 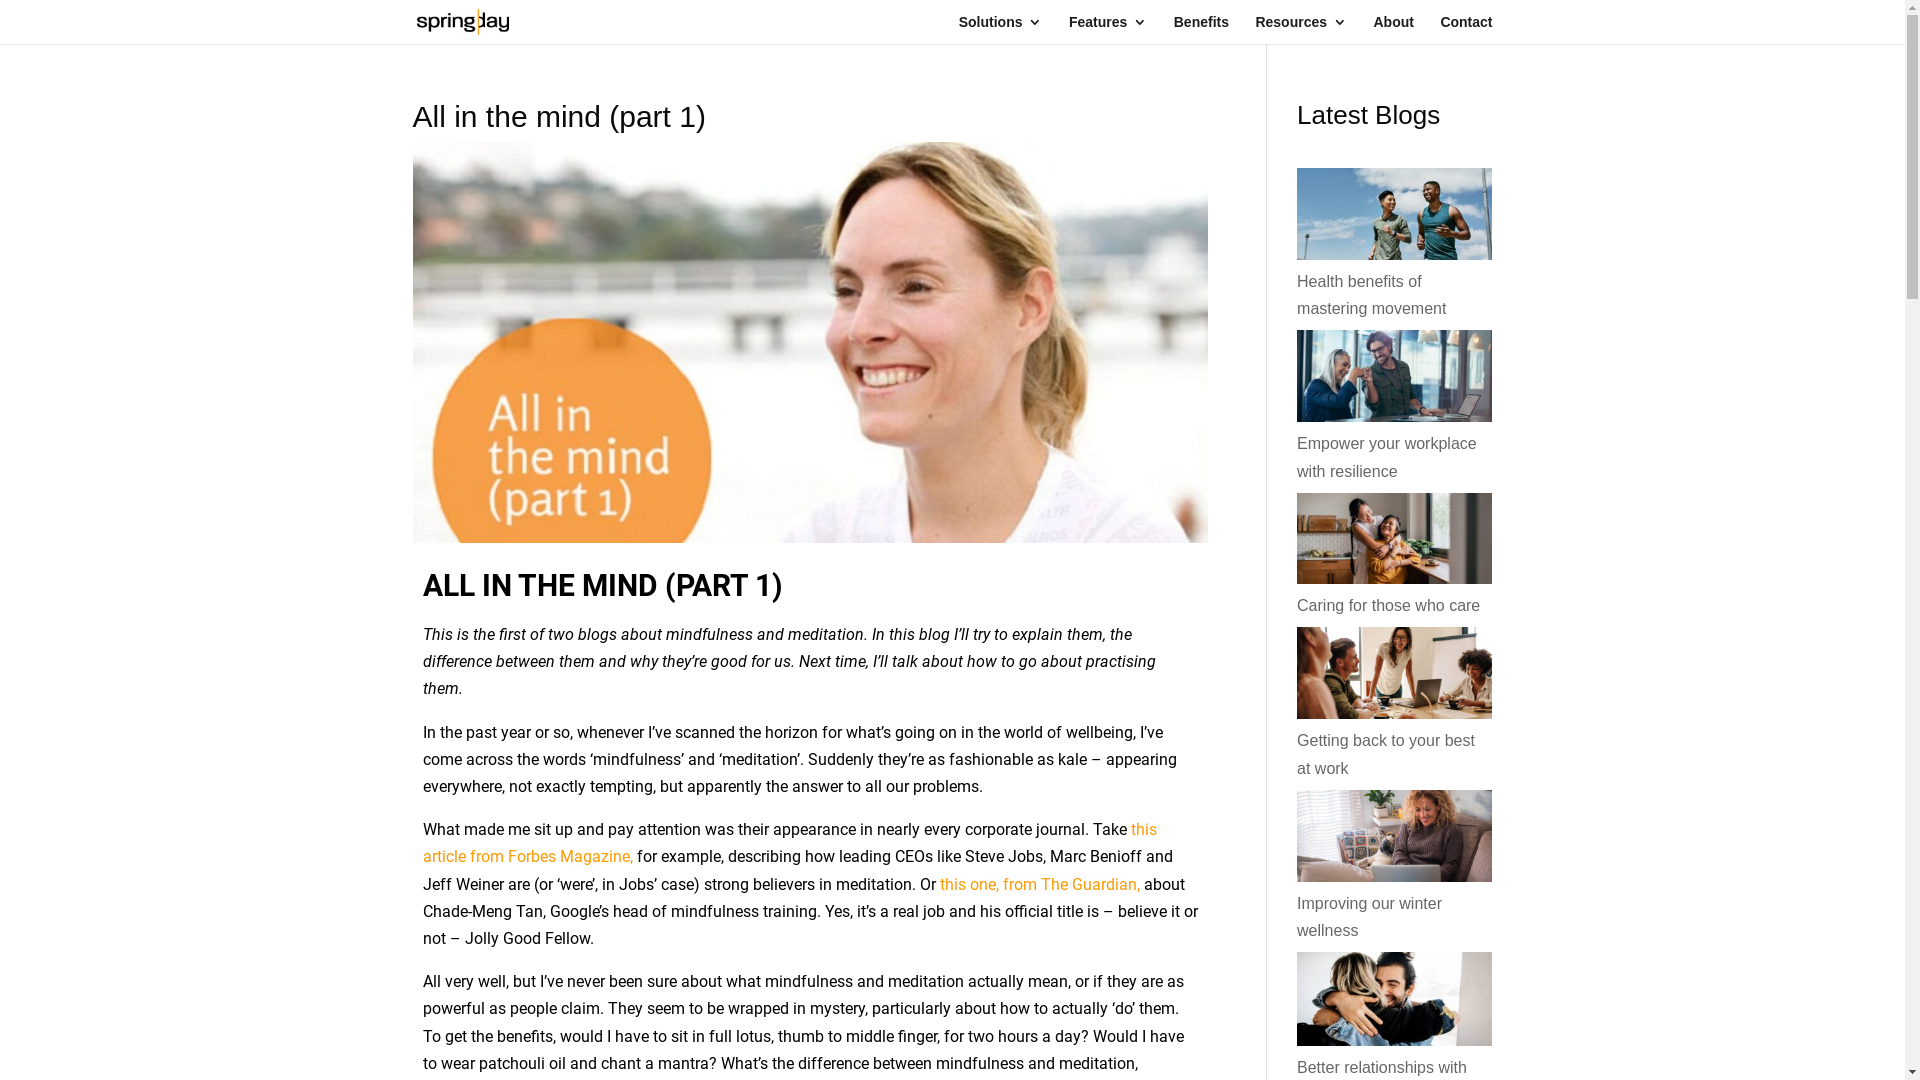 I want to click on Caring for those who care, so click(x=1388, y=606).